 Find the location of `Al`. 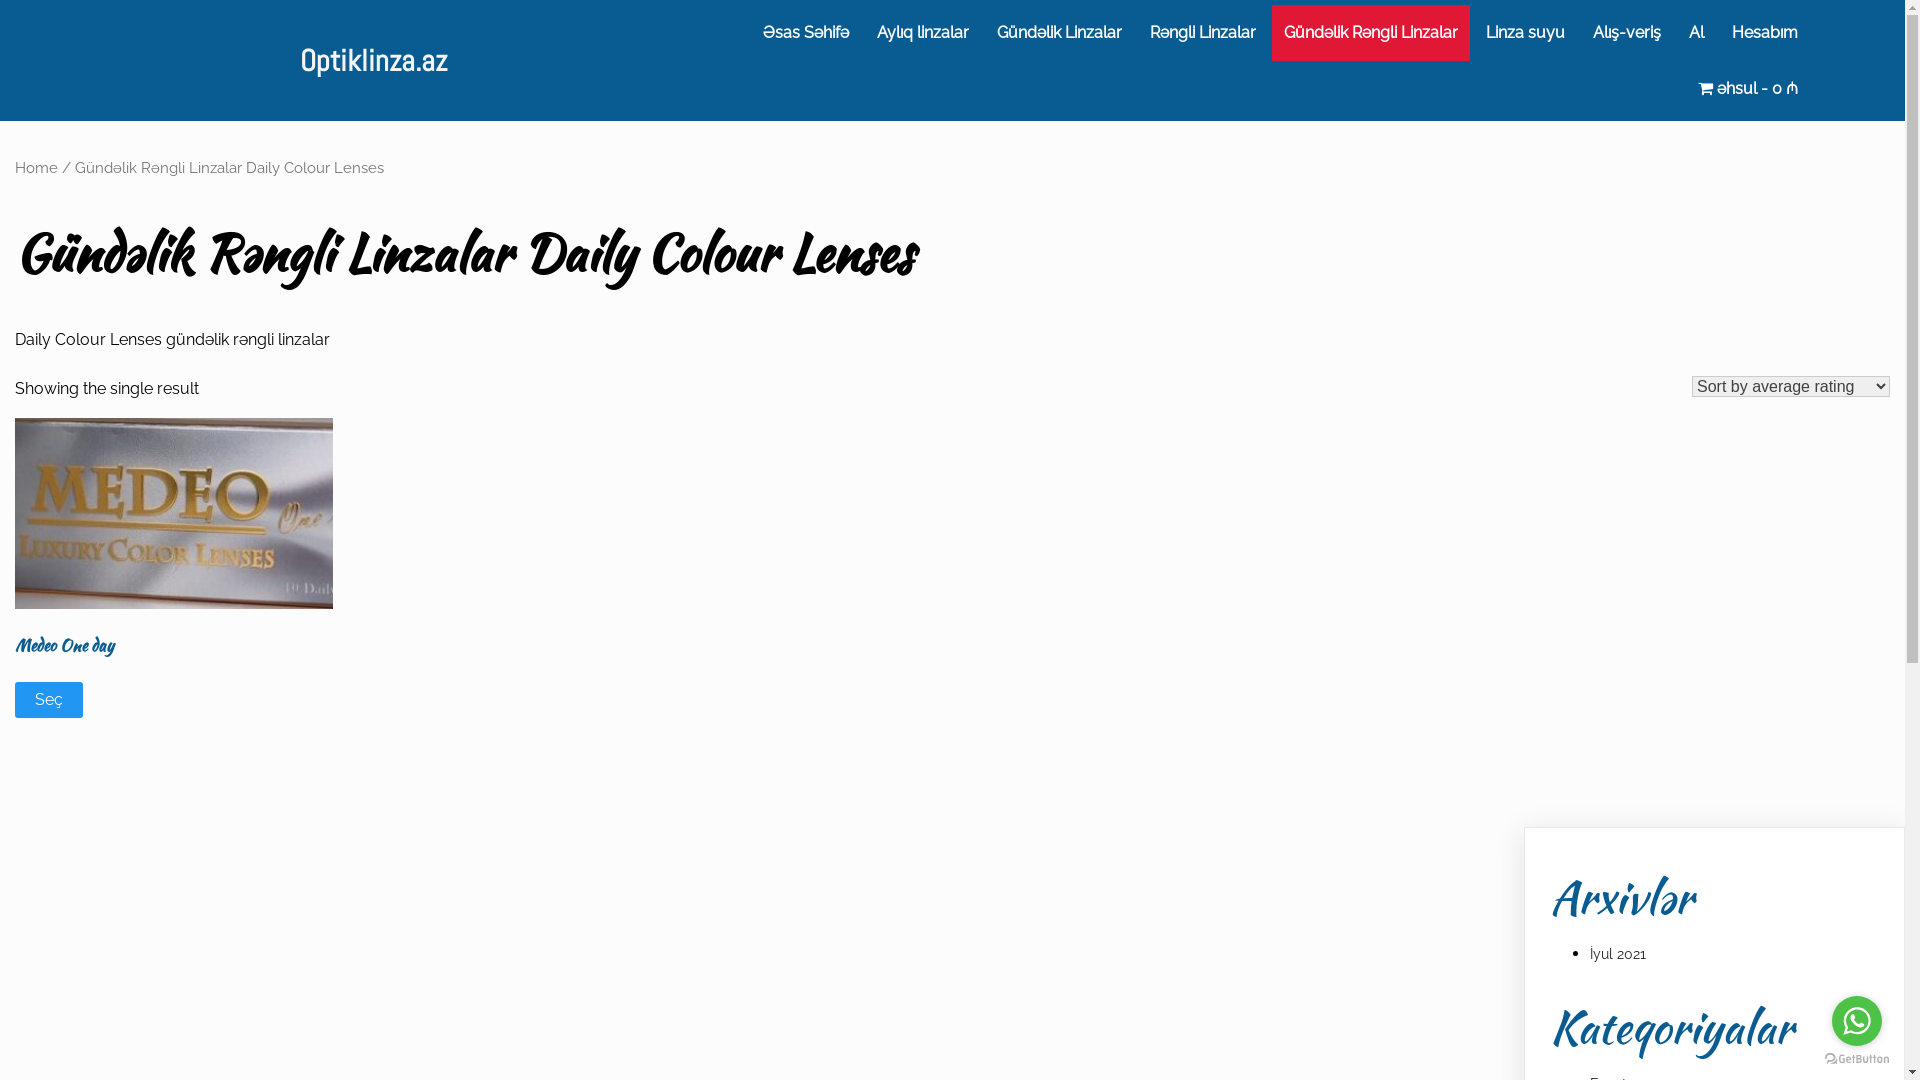

Al is located at coordinates (1696, 33).